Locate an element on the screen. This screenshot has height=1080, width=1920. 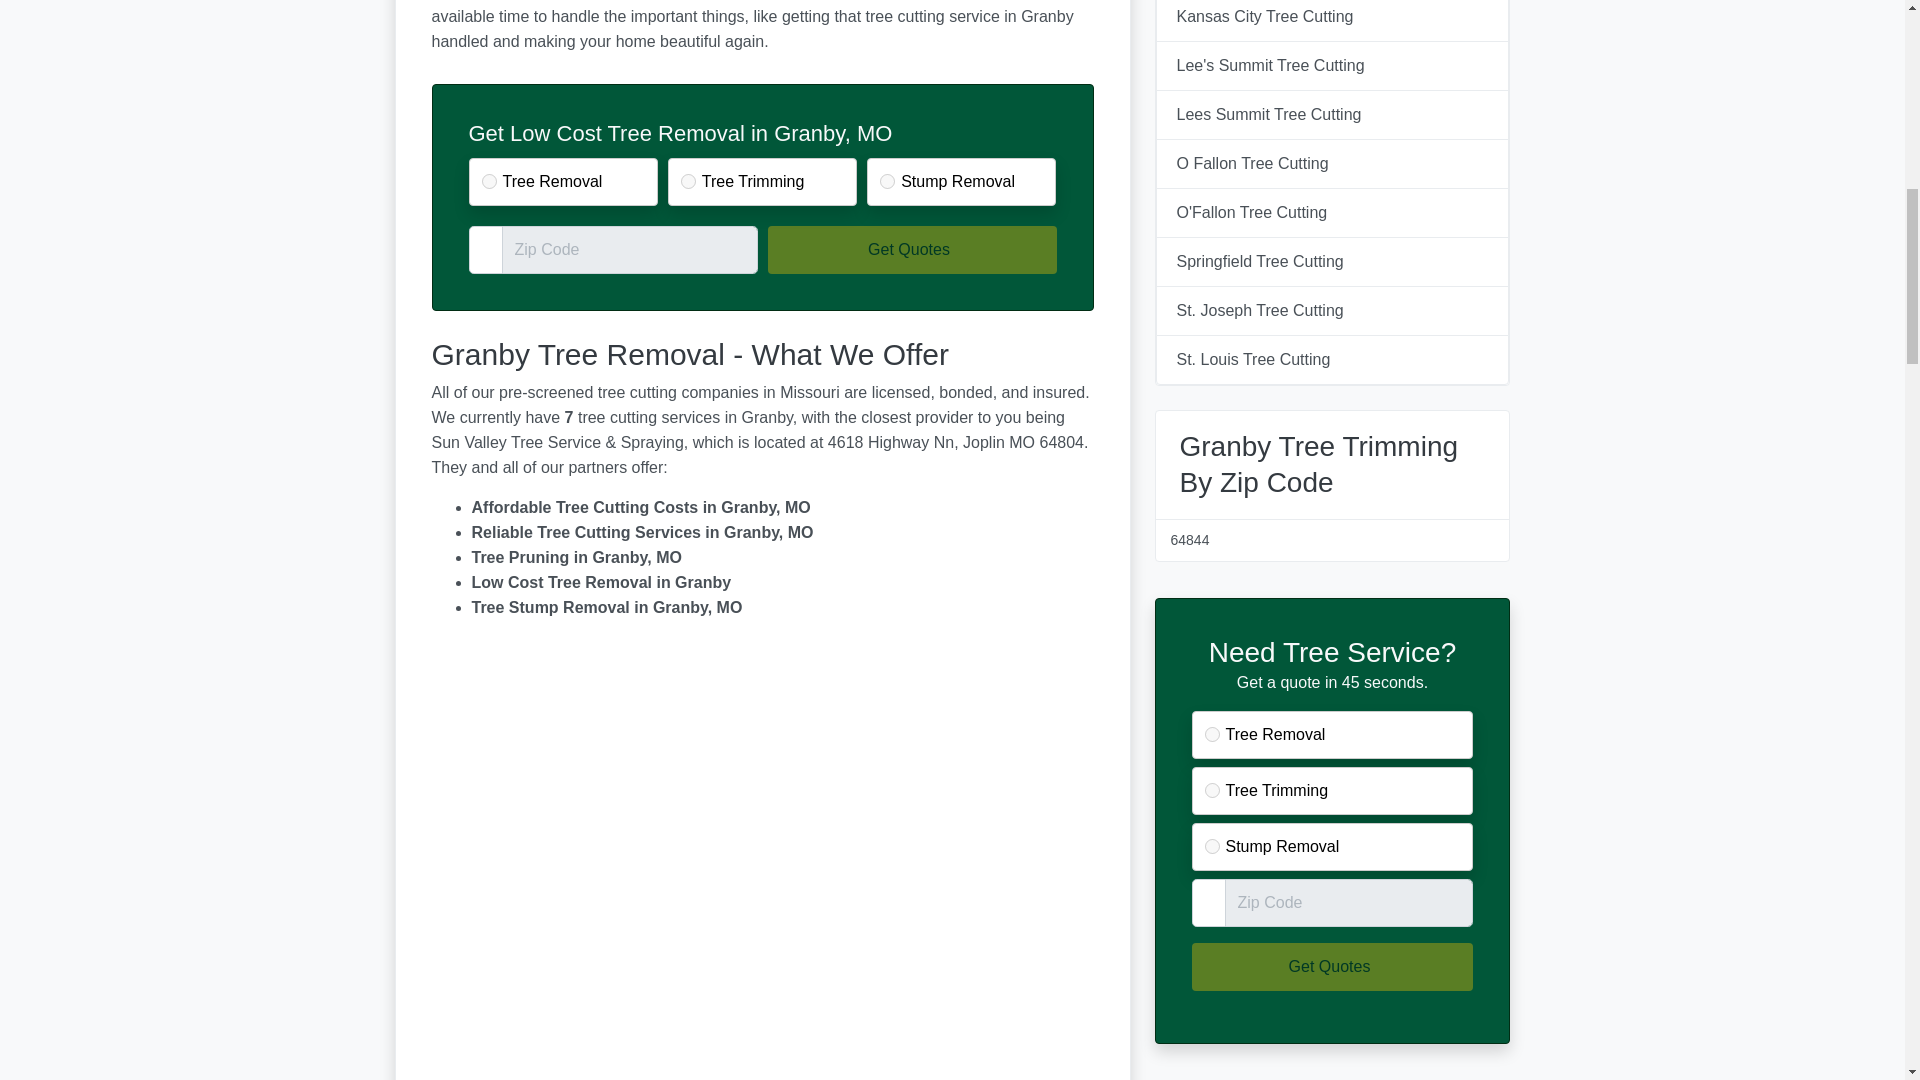
St. Louis Tree Cutting is located at coordinates (1332, 359).